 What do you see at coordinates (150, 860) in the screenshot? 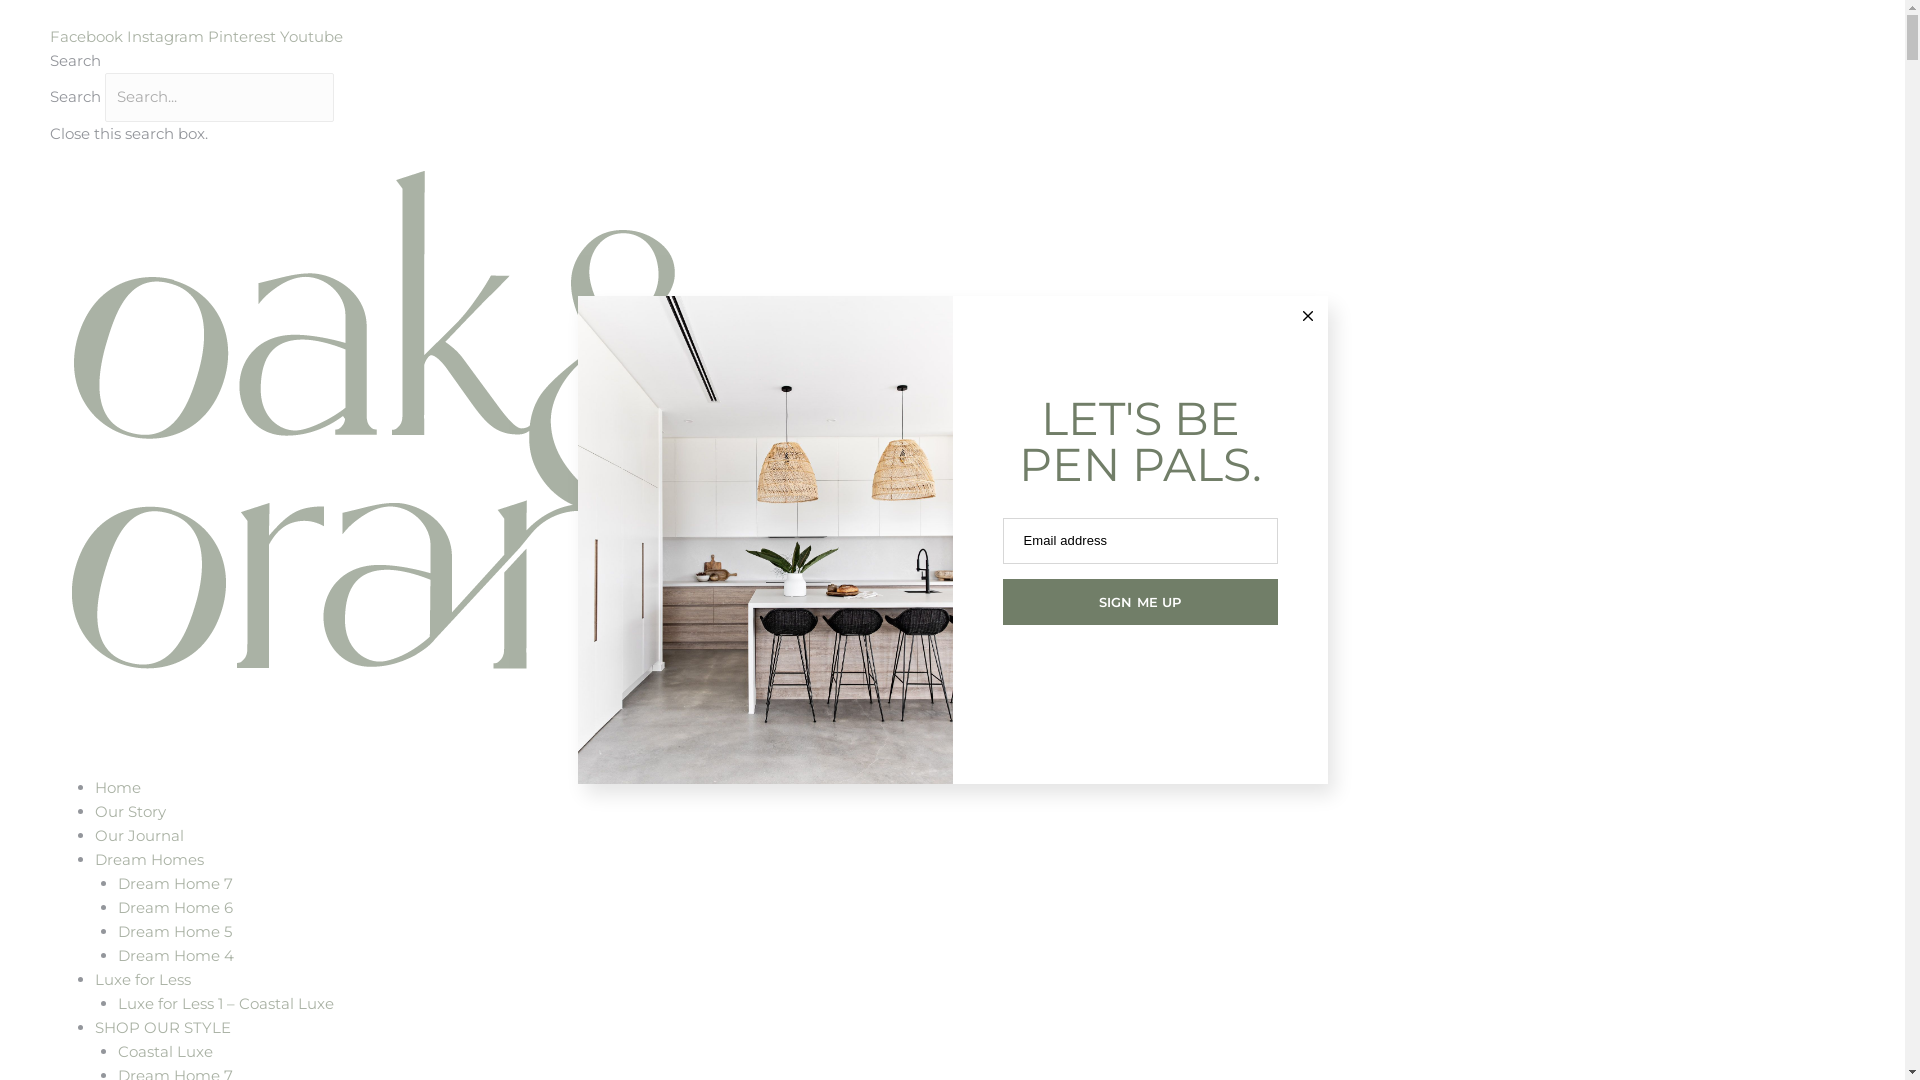
I see `Dream Homes` at bounding box center [150, 860].